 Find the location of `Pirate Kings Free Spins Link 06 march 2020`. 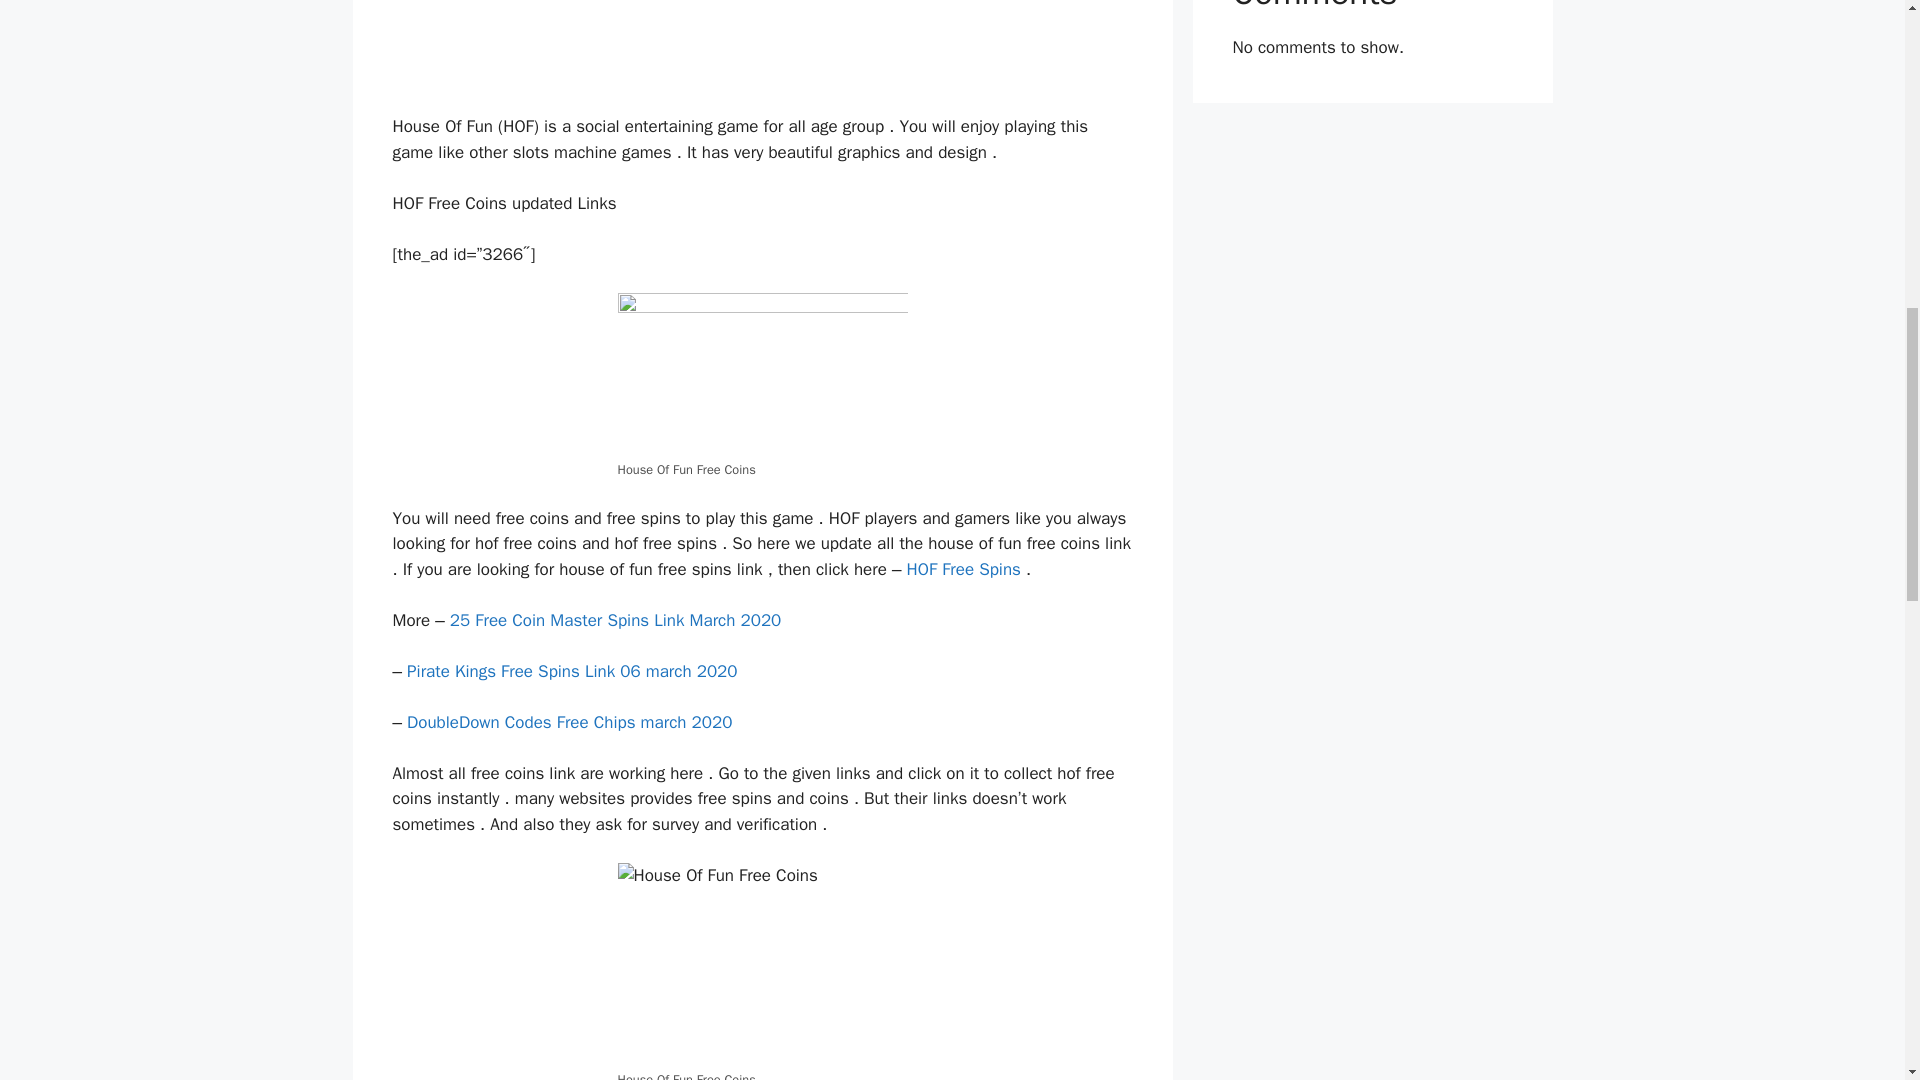

Pirate Kings Free Spins Link 06 march 2020 is located at coordinates (572, 670).